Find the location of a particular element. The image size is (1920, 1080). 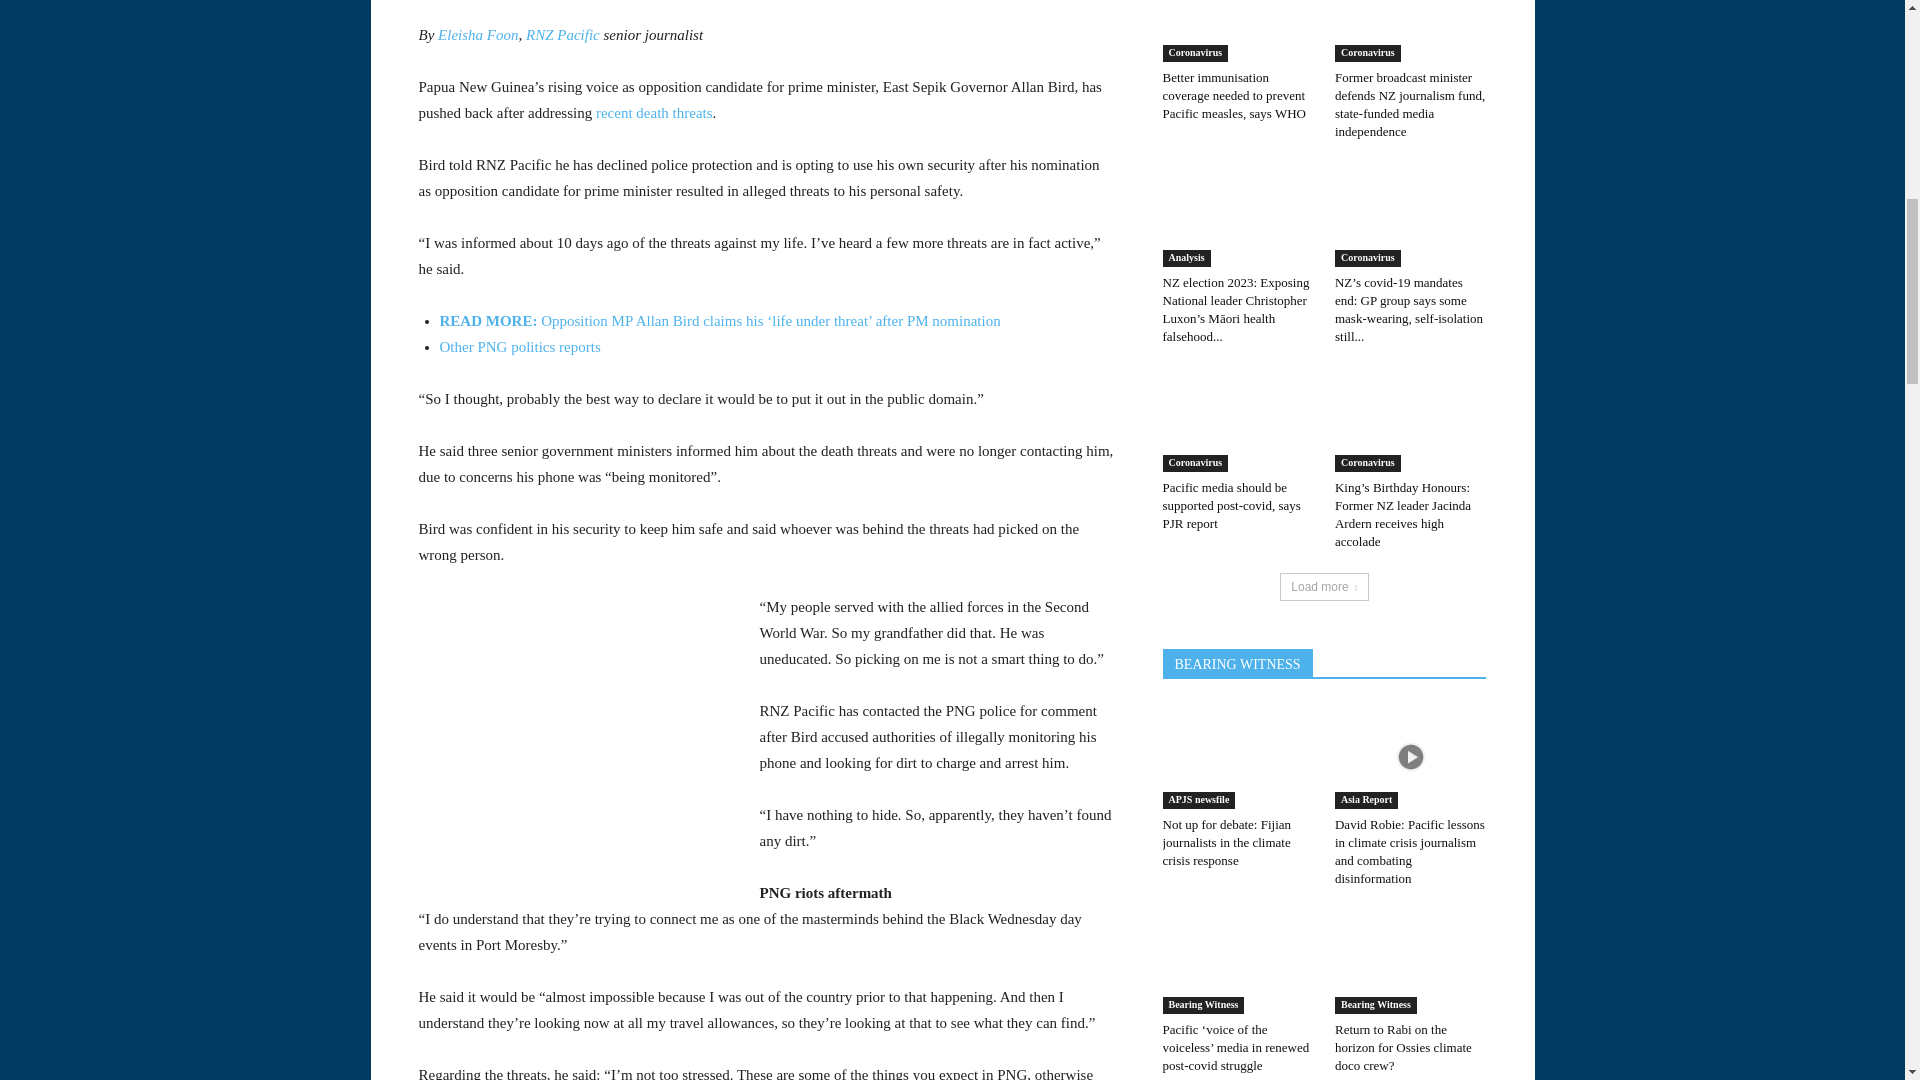

Tokelau is located at coordinates (185, 14).